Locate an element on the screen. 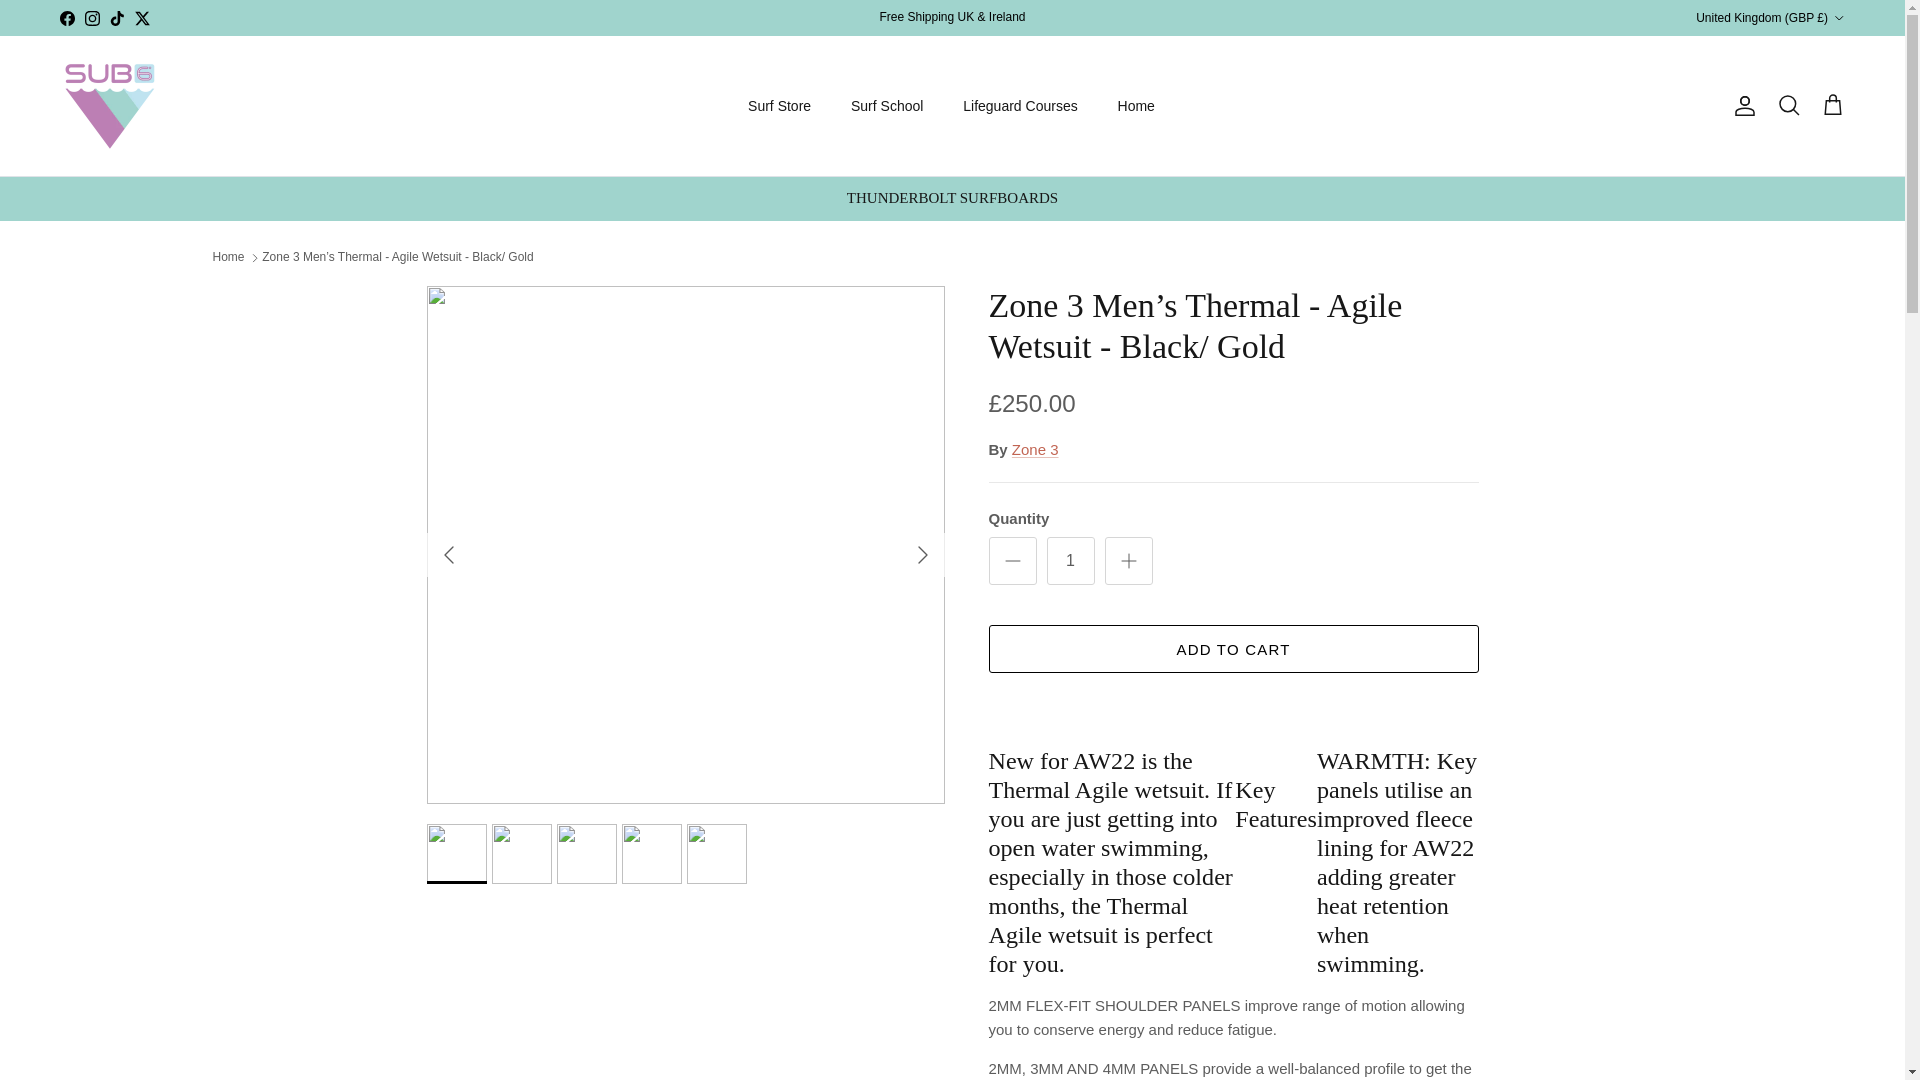  Twitter is located at coordinates (142, 16).